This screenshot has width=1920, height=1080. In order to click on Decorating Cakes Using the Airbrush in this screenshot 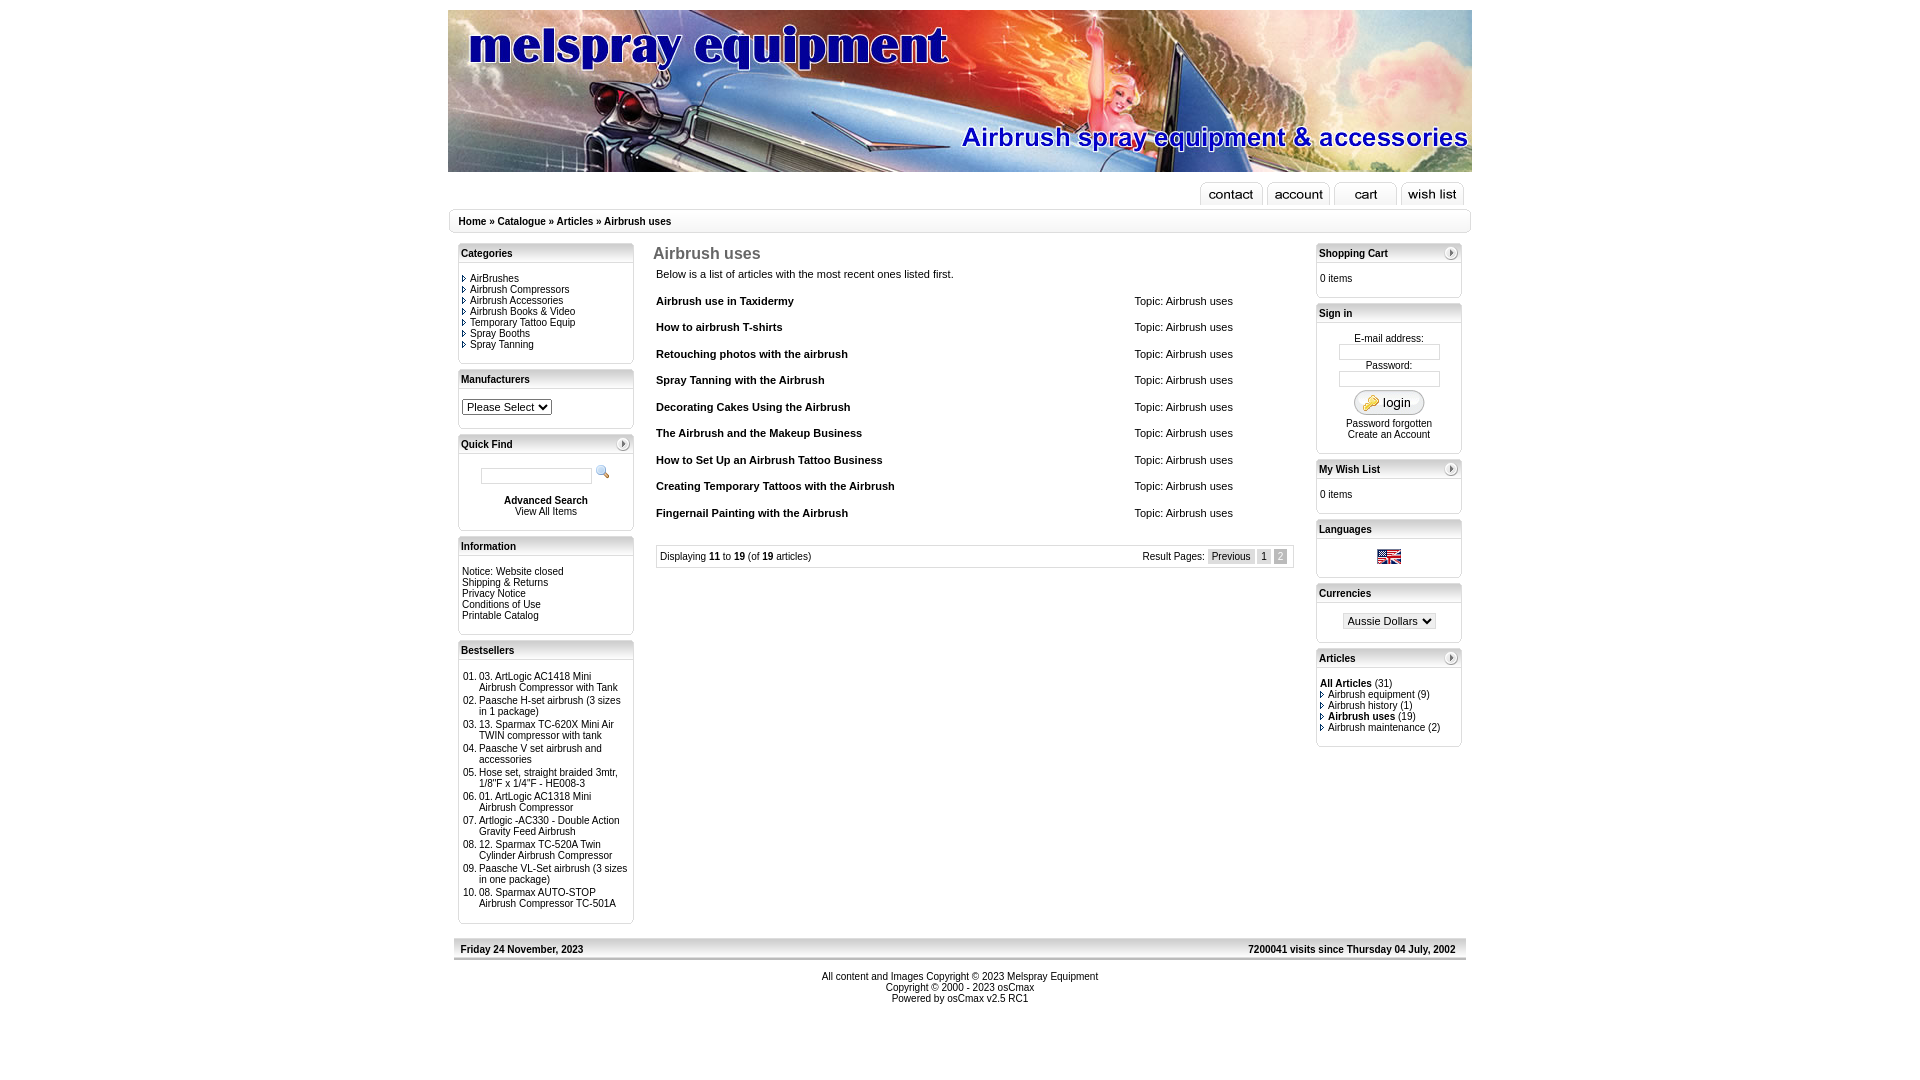, I will do `click(754, 406)`.